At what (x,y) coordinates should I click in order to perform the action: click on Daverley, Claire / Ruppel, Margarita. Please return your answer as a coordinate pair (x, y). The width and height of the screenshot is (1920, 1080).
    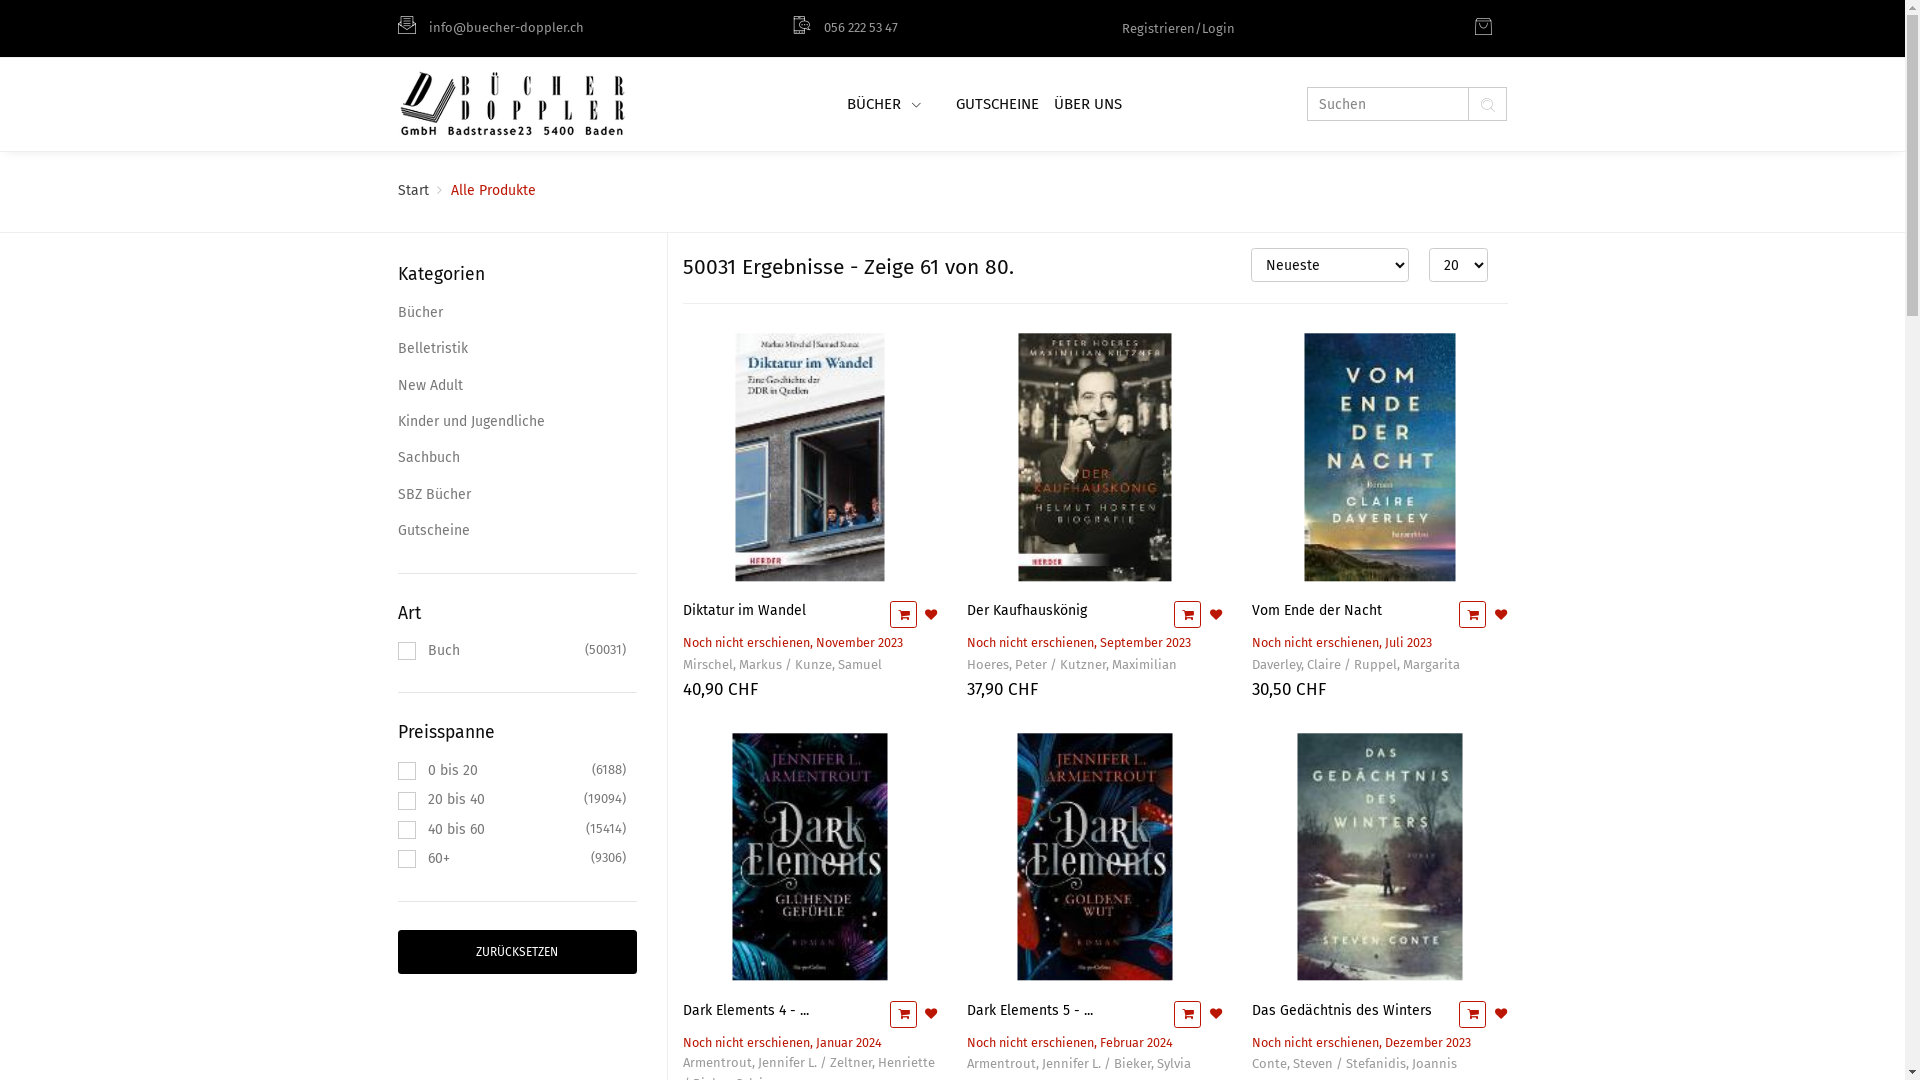
    Looking at the image, I should click on (1356, 666).